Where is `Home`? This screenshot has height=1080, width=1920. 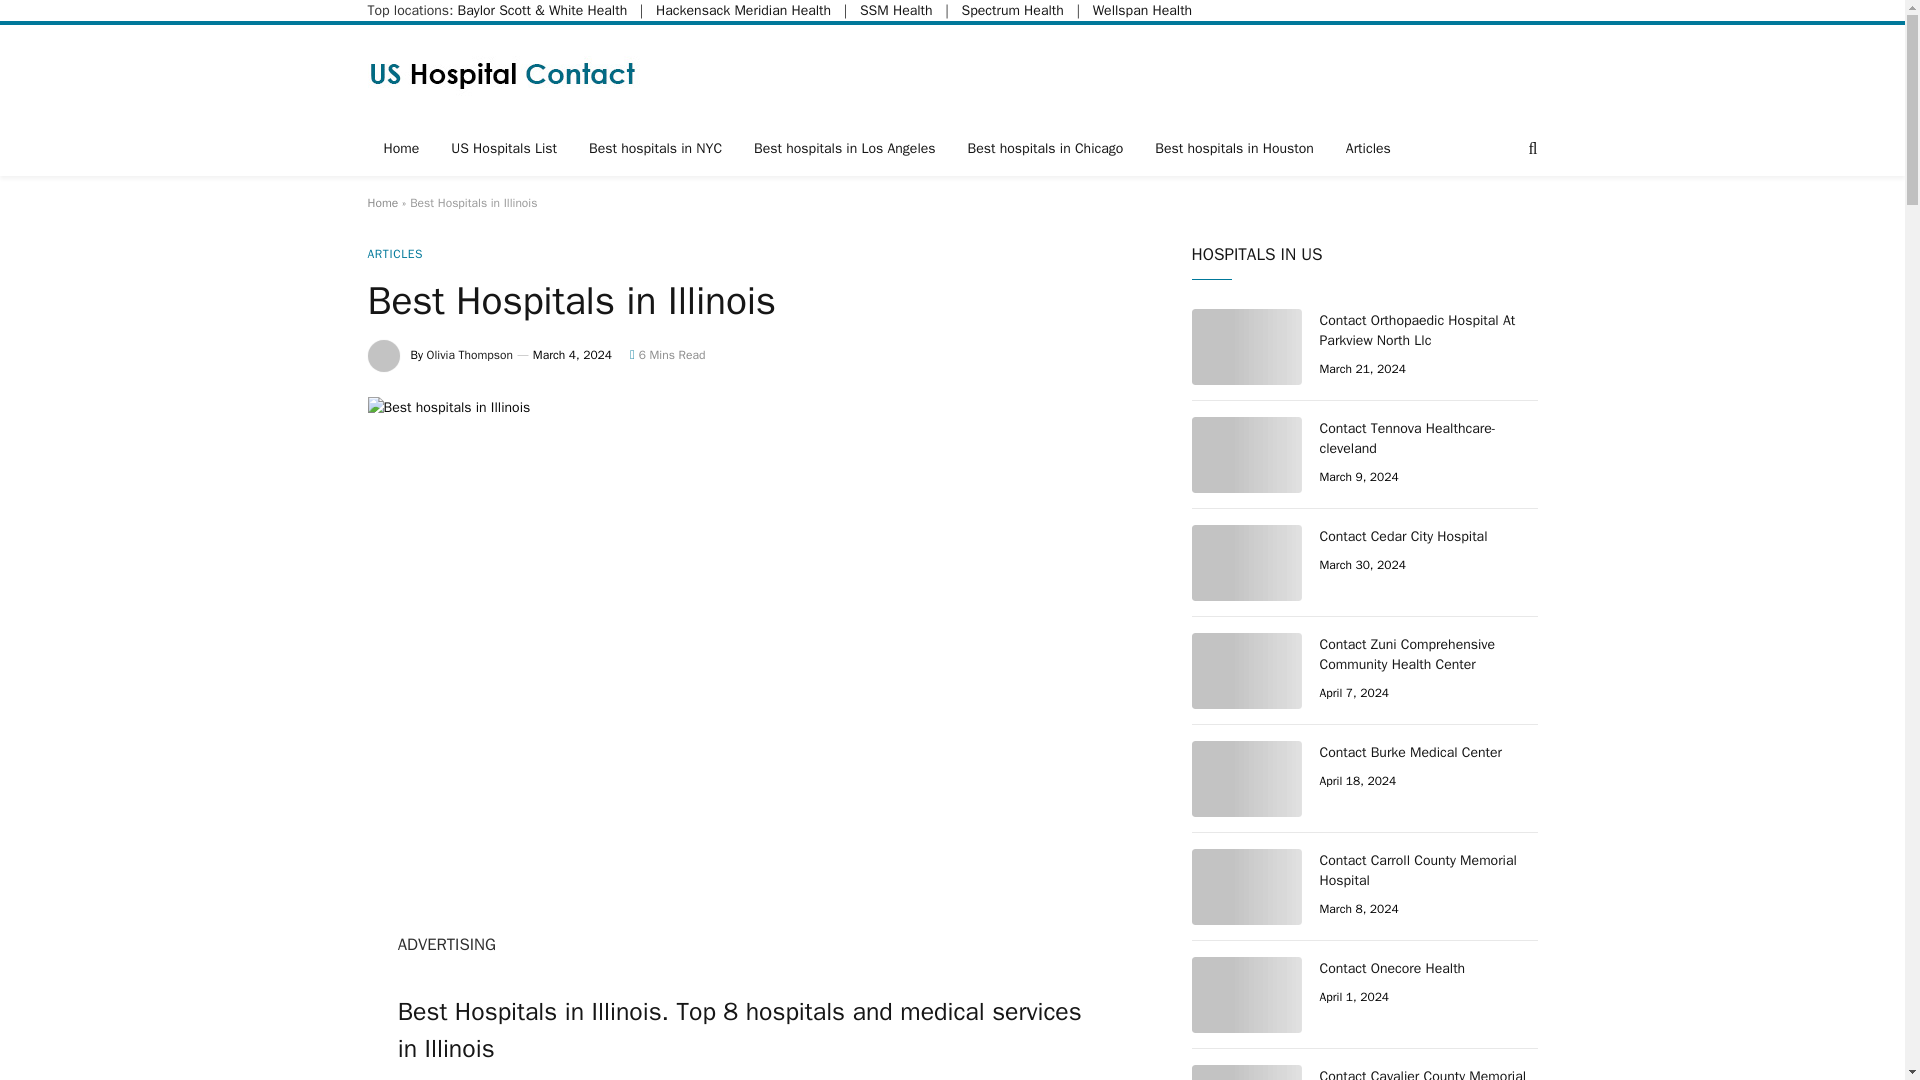
Home is located at coordinates (384, 202).